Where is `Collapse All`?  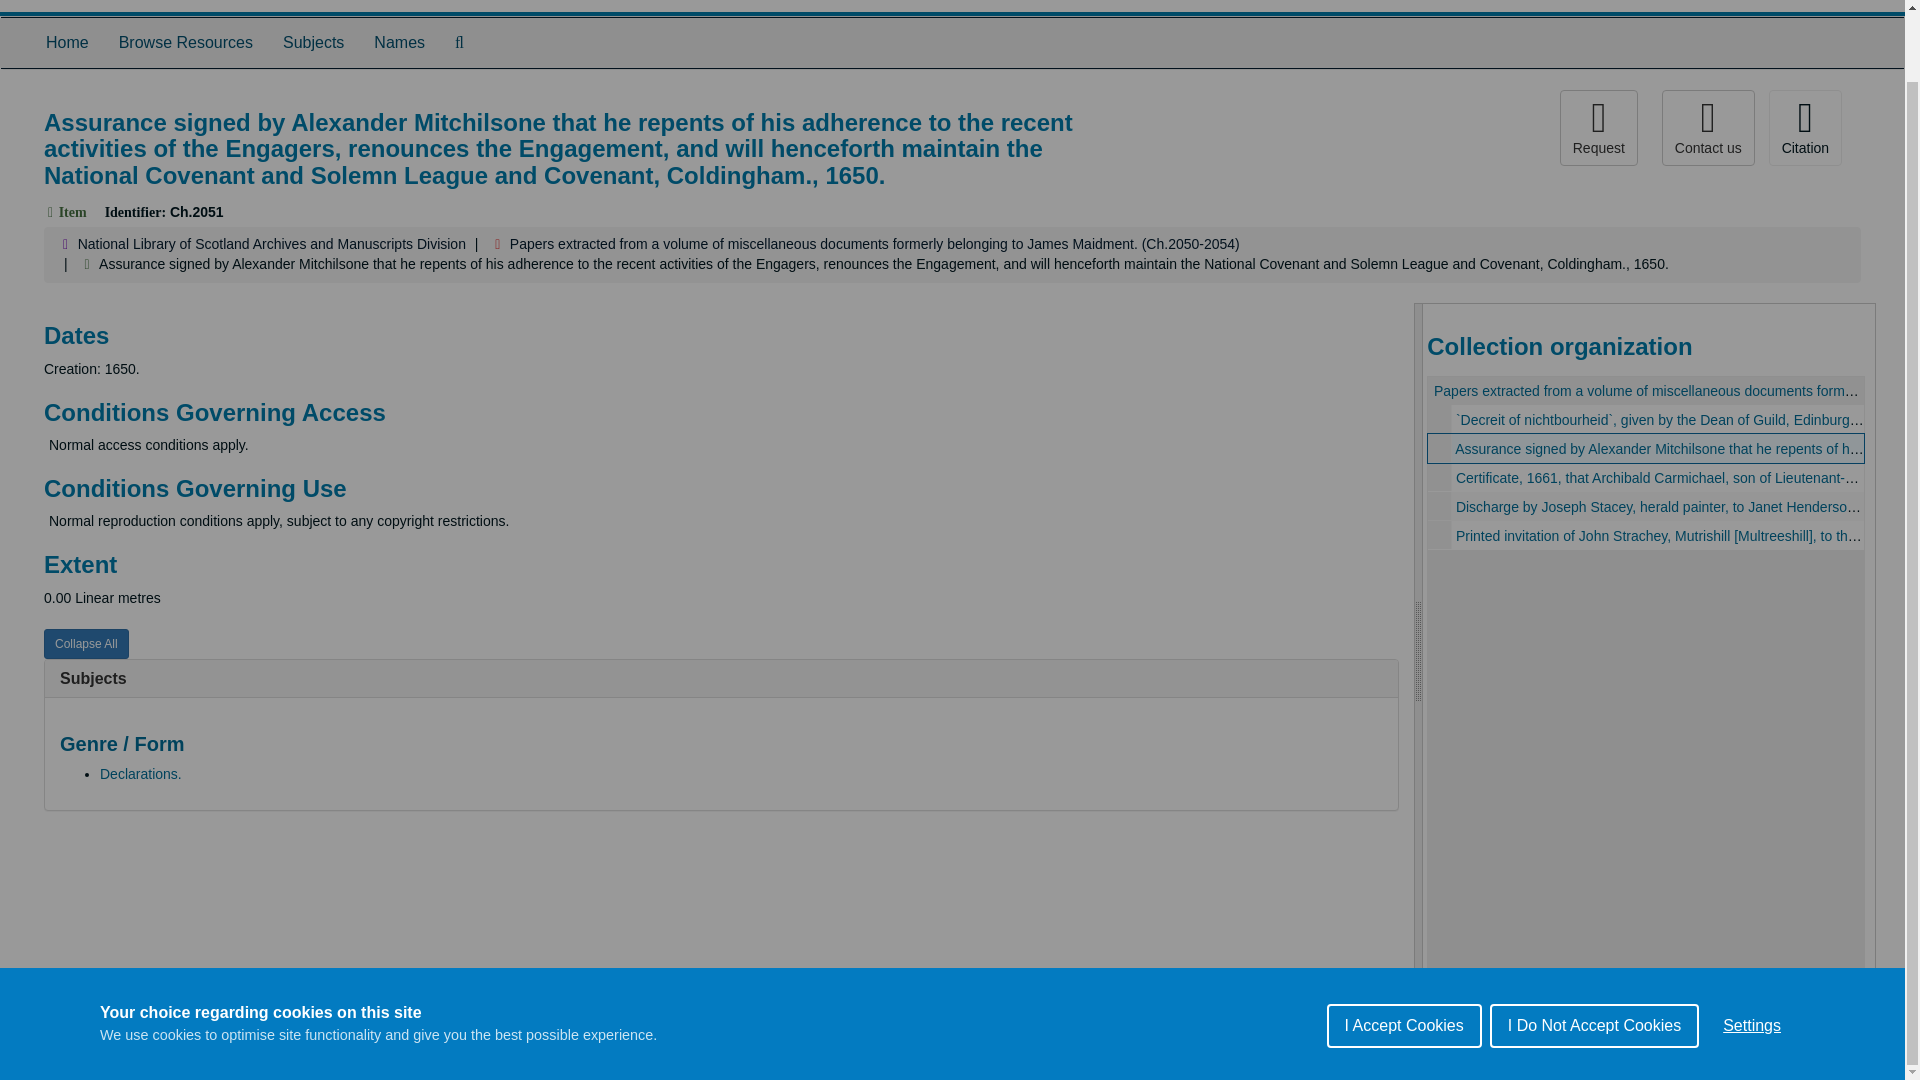
Collapse All is located at coordinates (86, 643).